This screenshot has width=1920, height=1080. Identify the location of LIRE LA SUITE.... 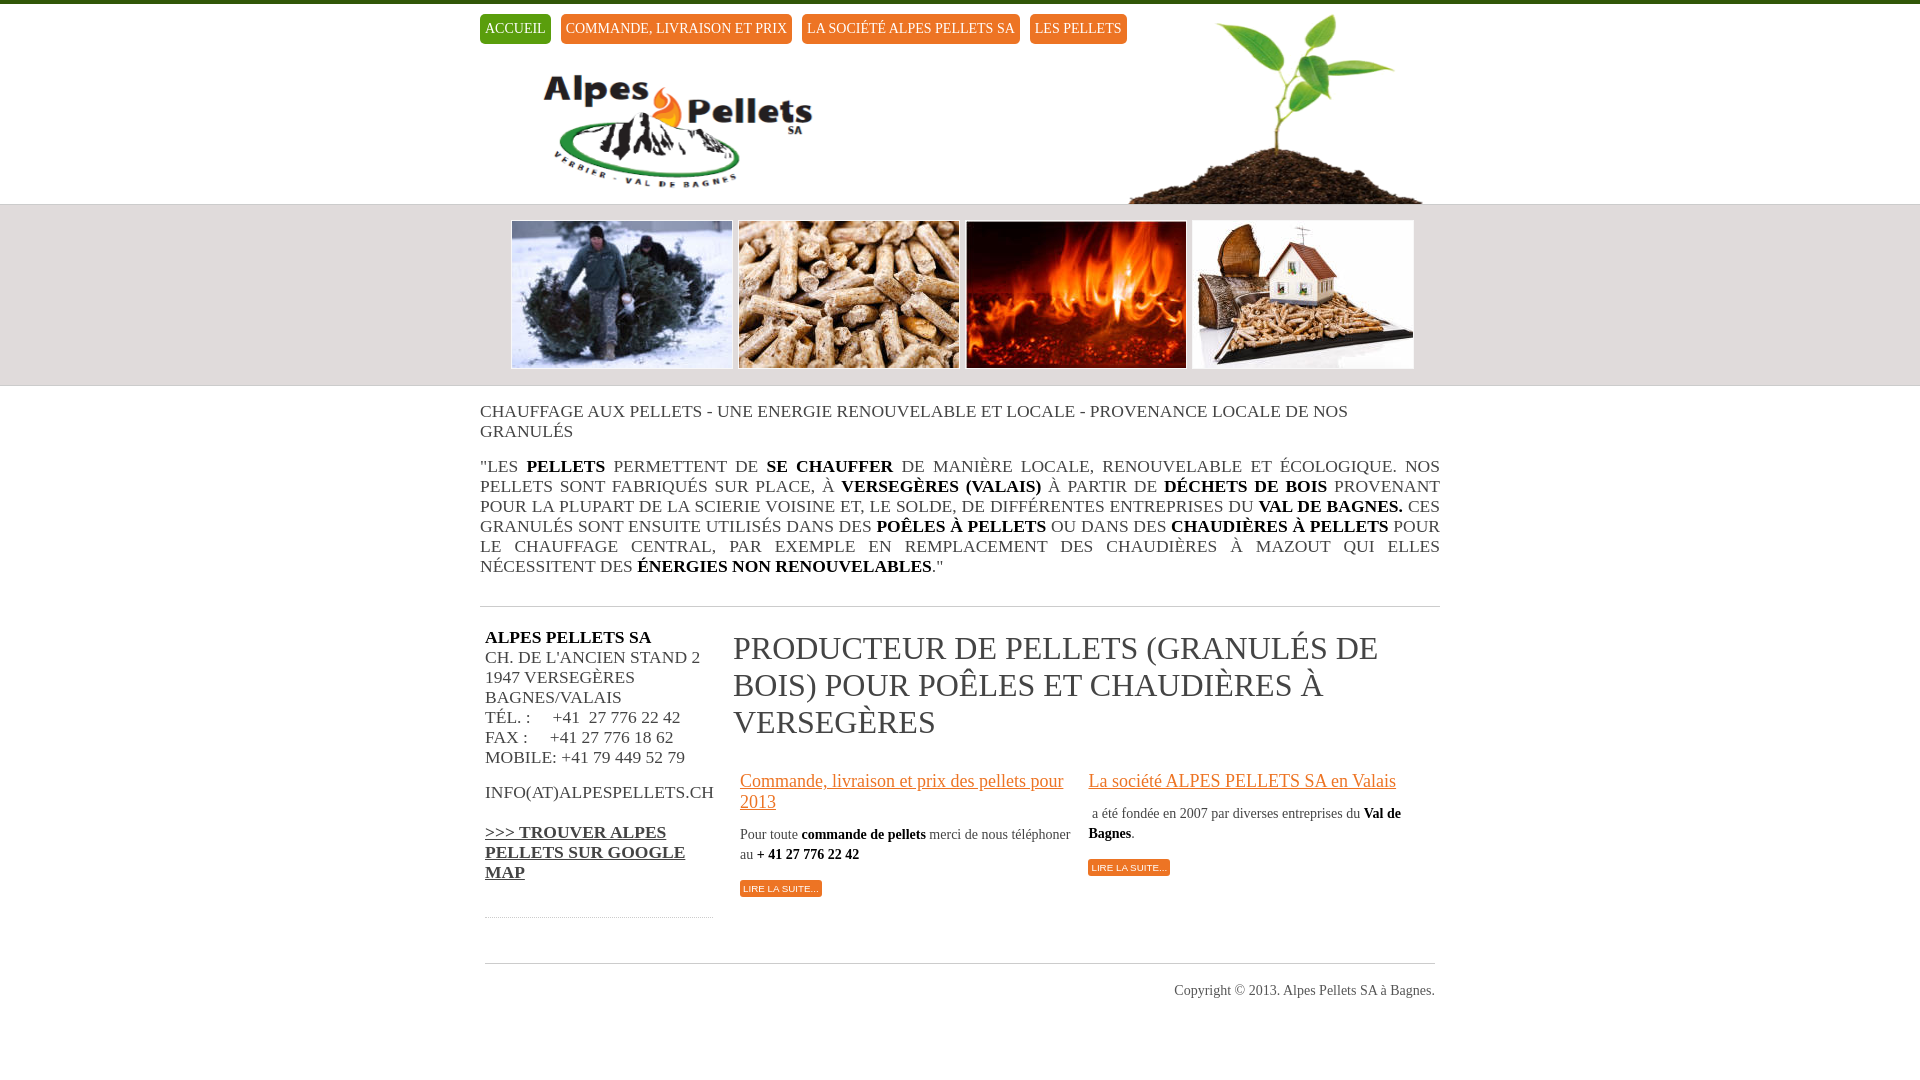
(781, 888).